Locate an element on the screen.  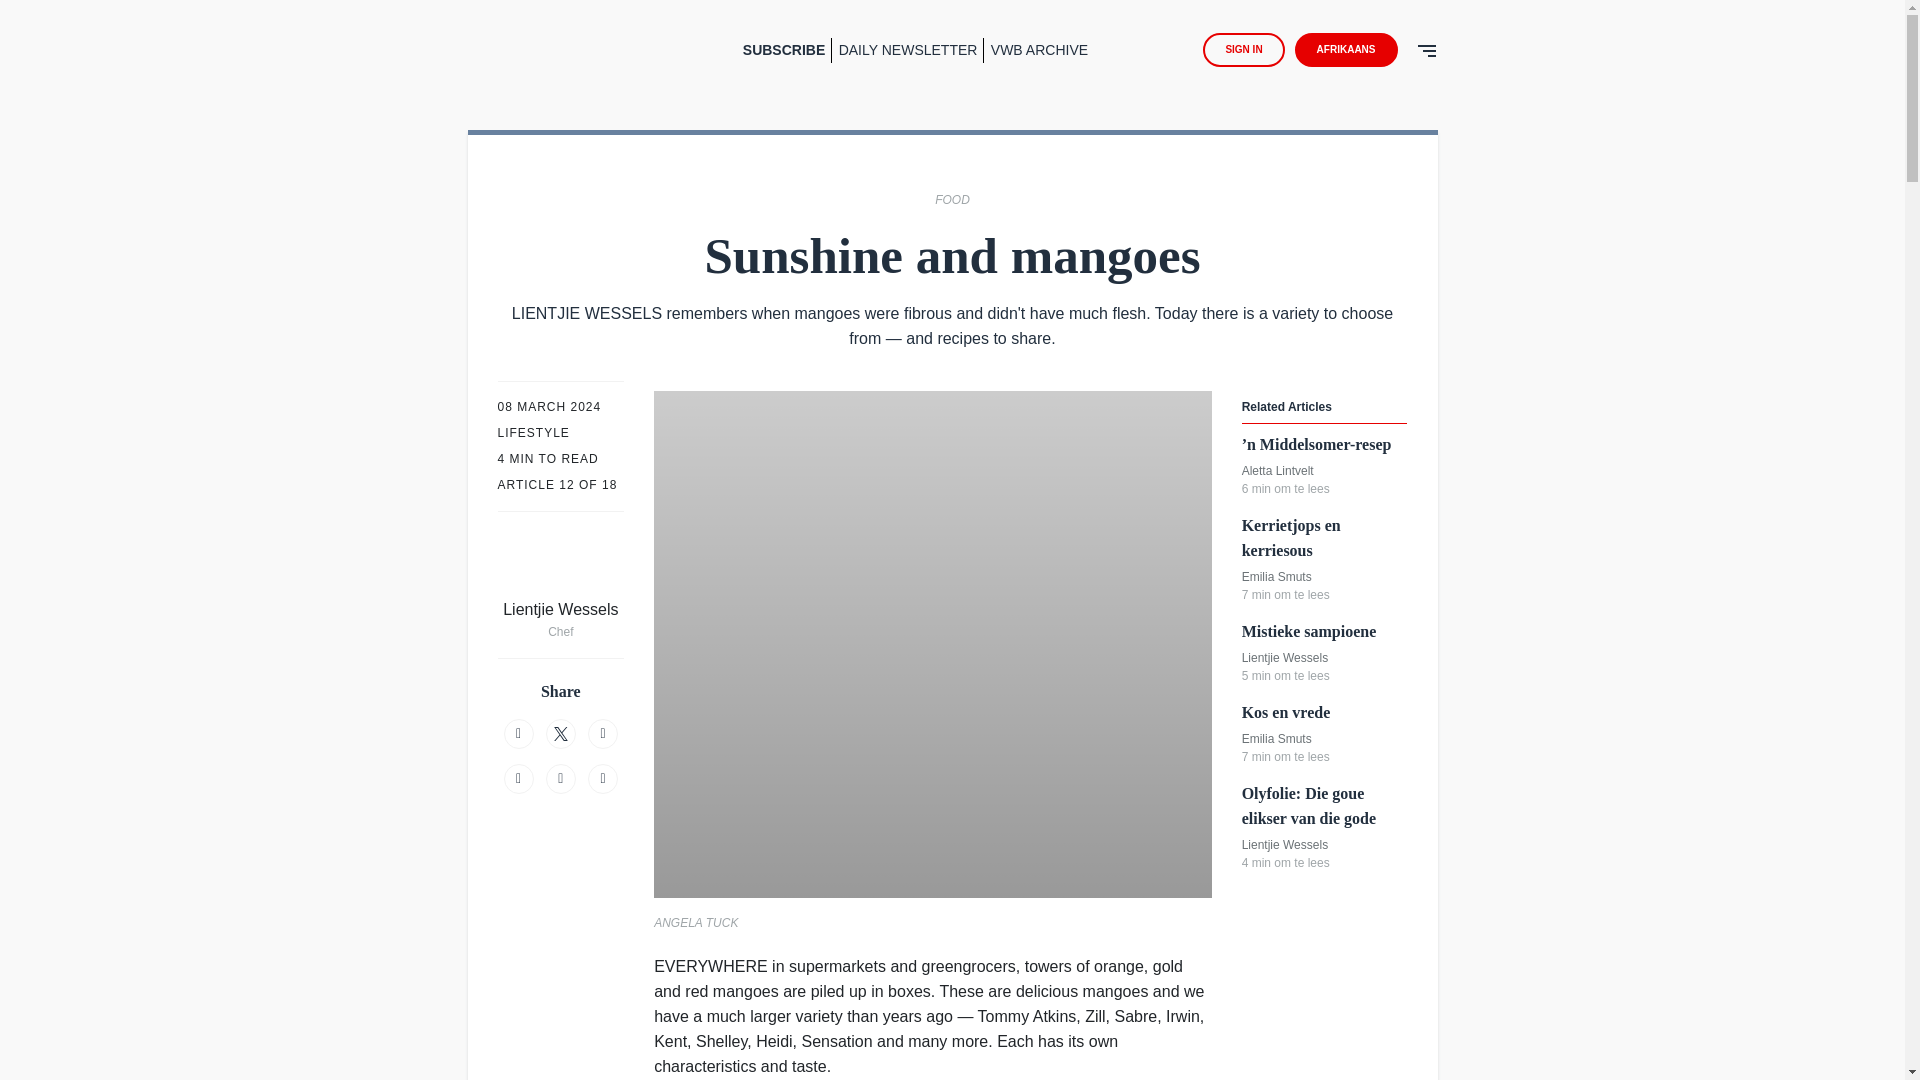
AFRIKAANS is located at coordinates (1346, 50).